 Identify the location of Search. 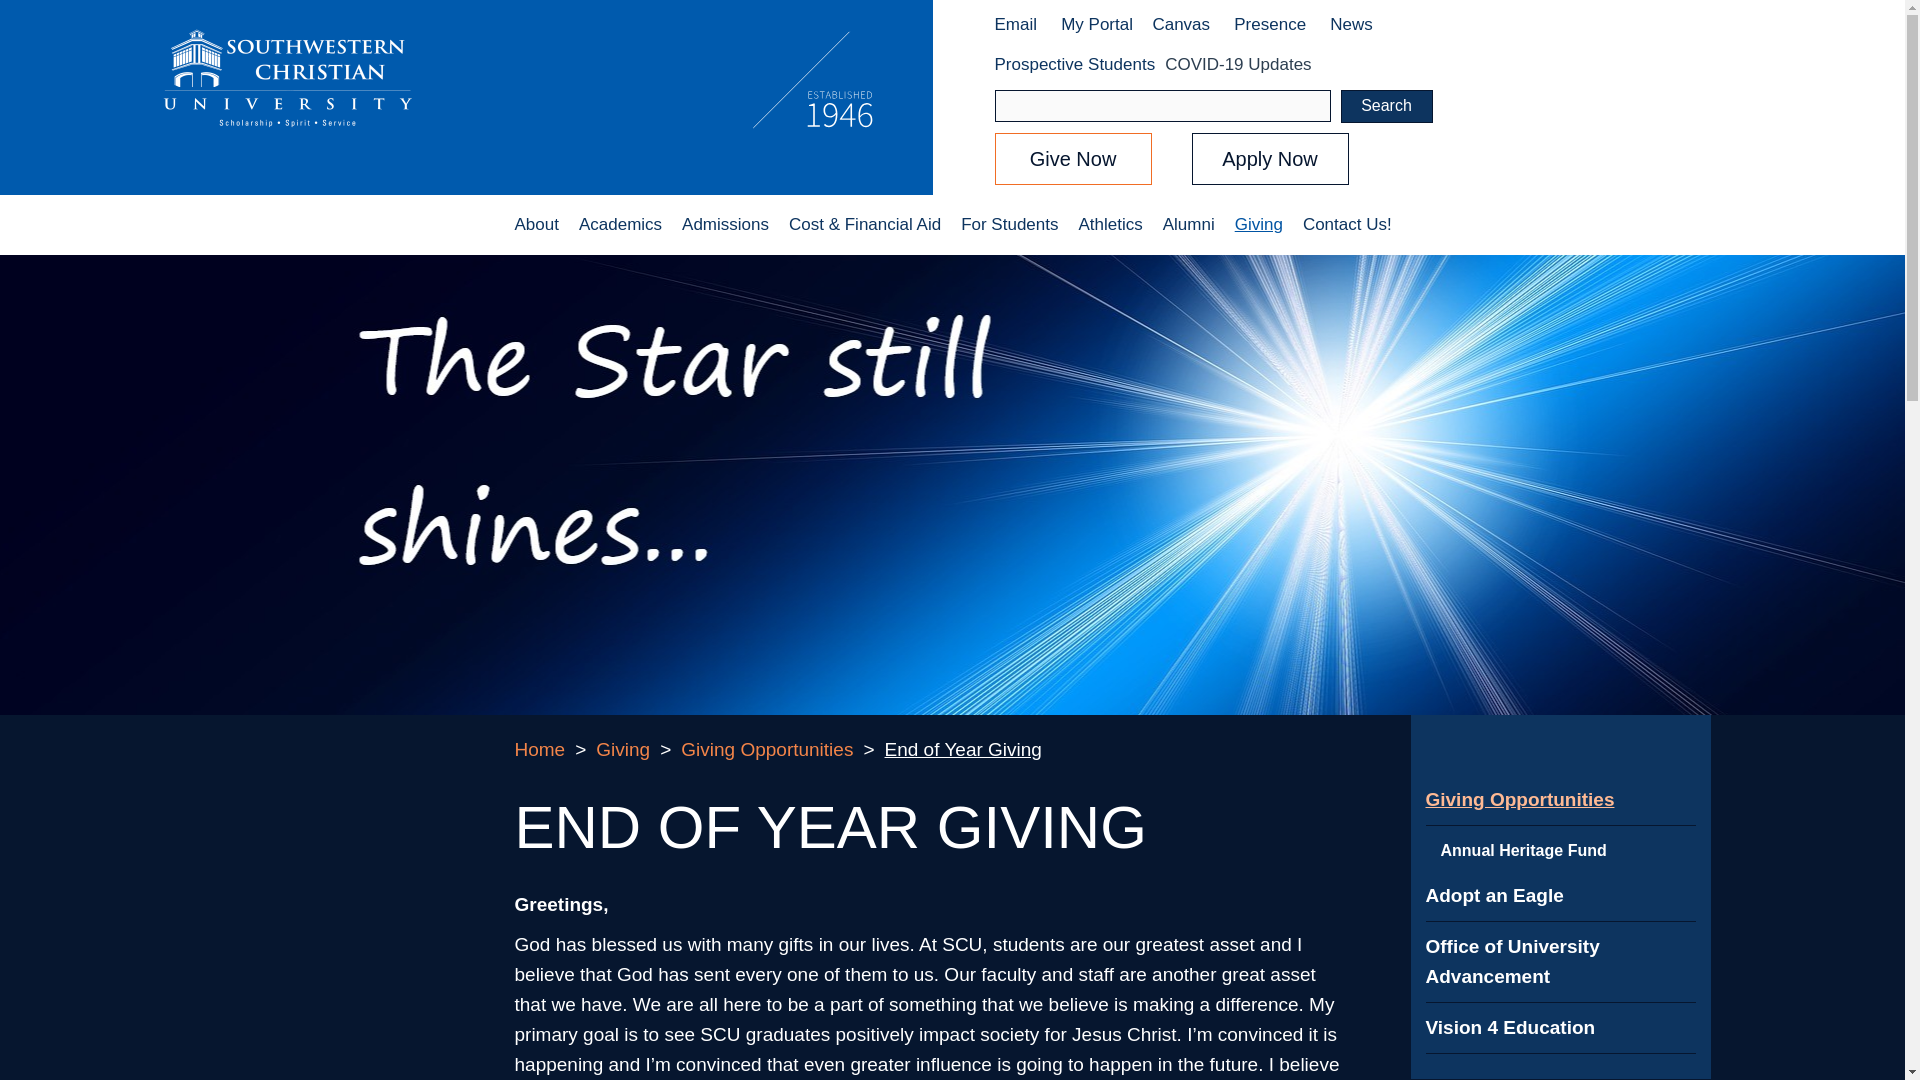
(1386, 106).